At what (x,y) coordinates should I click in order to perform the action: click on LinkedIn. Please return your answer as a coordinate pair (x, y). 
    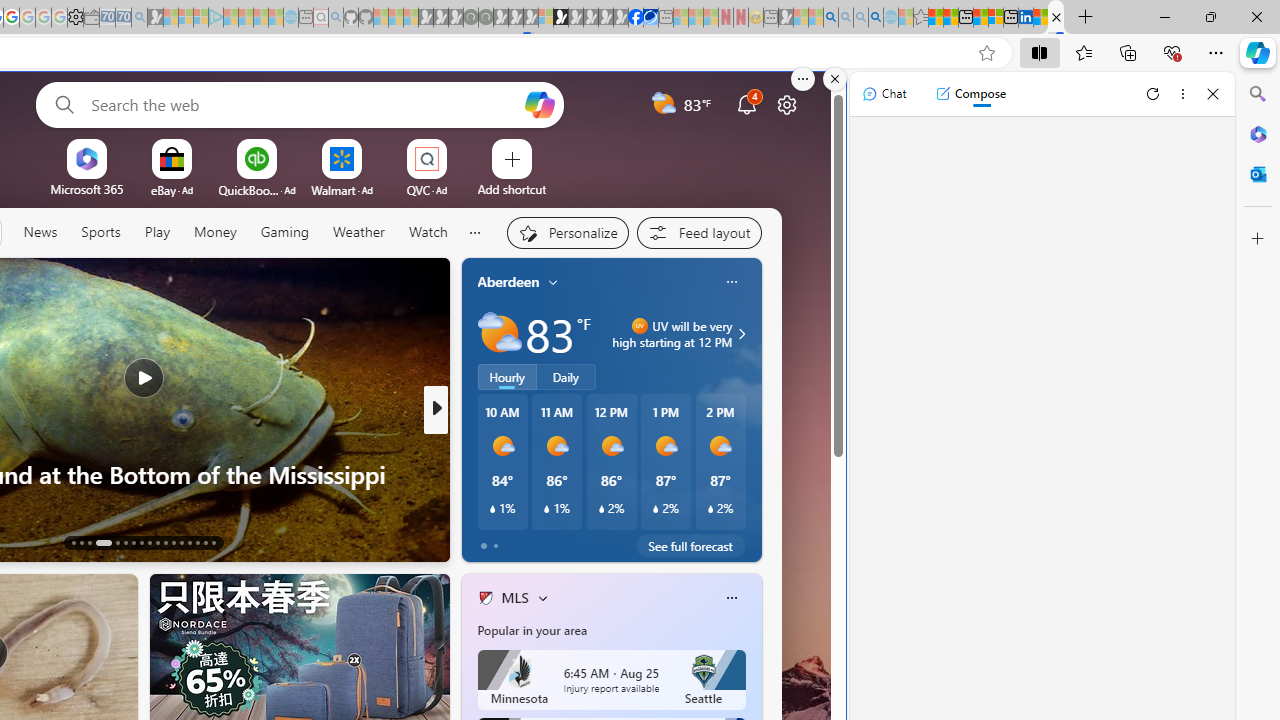
    Looking at the image, I should click on (1025, 18).